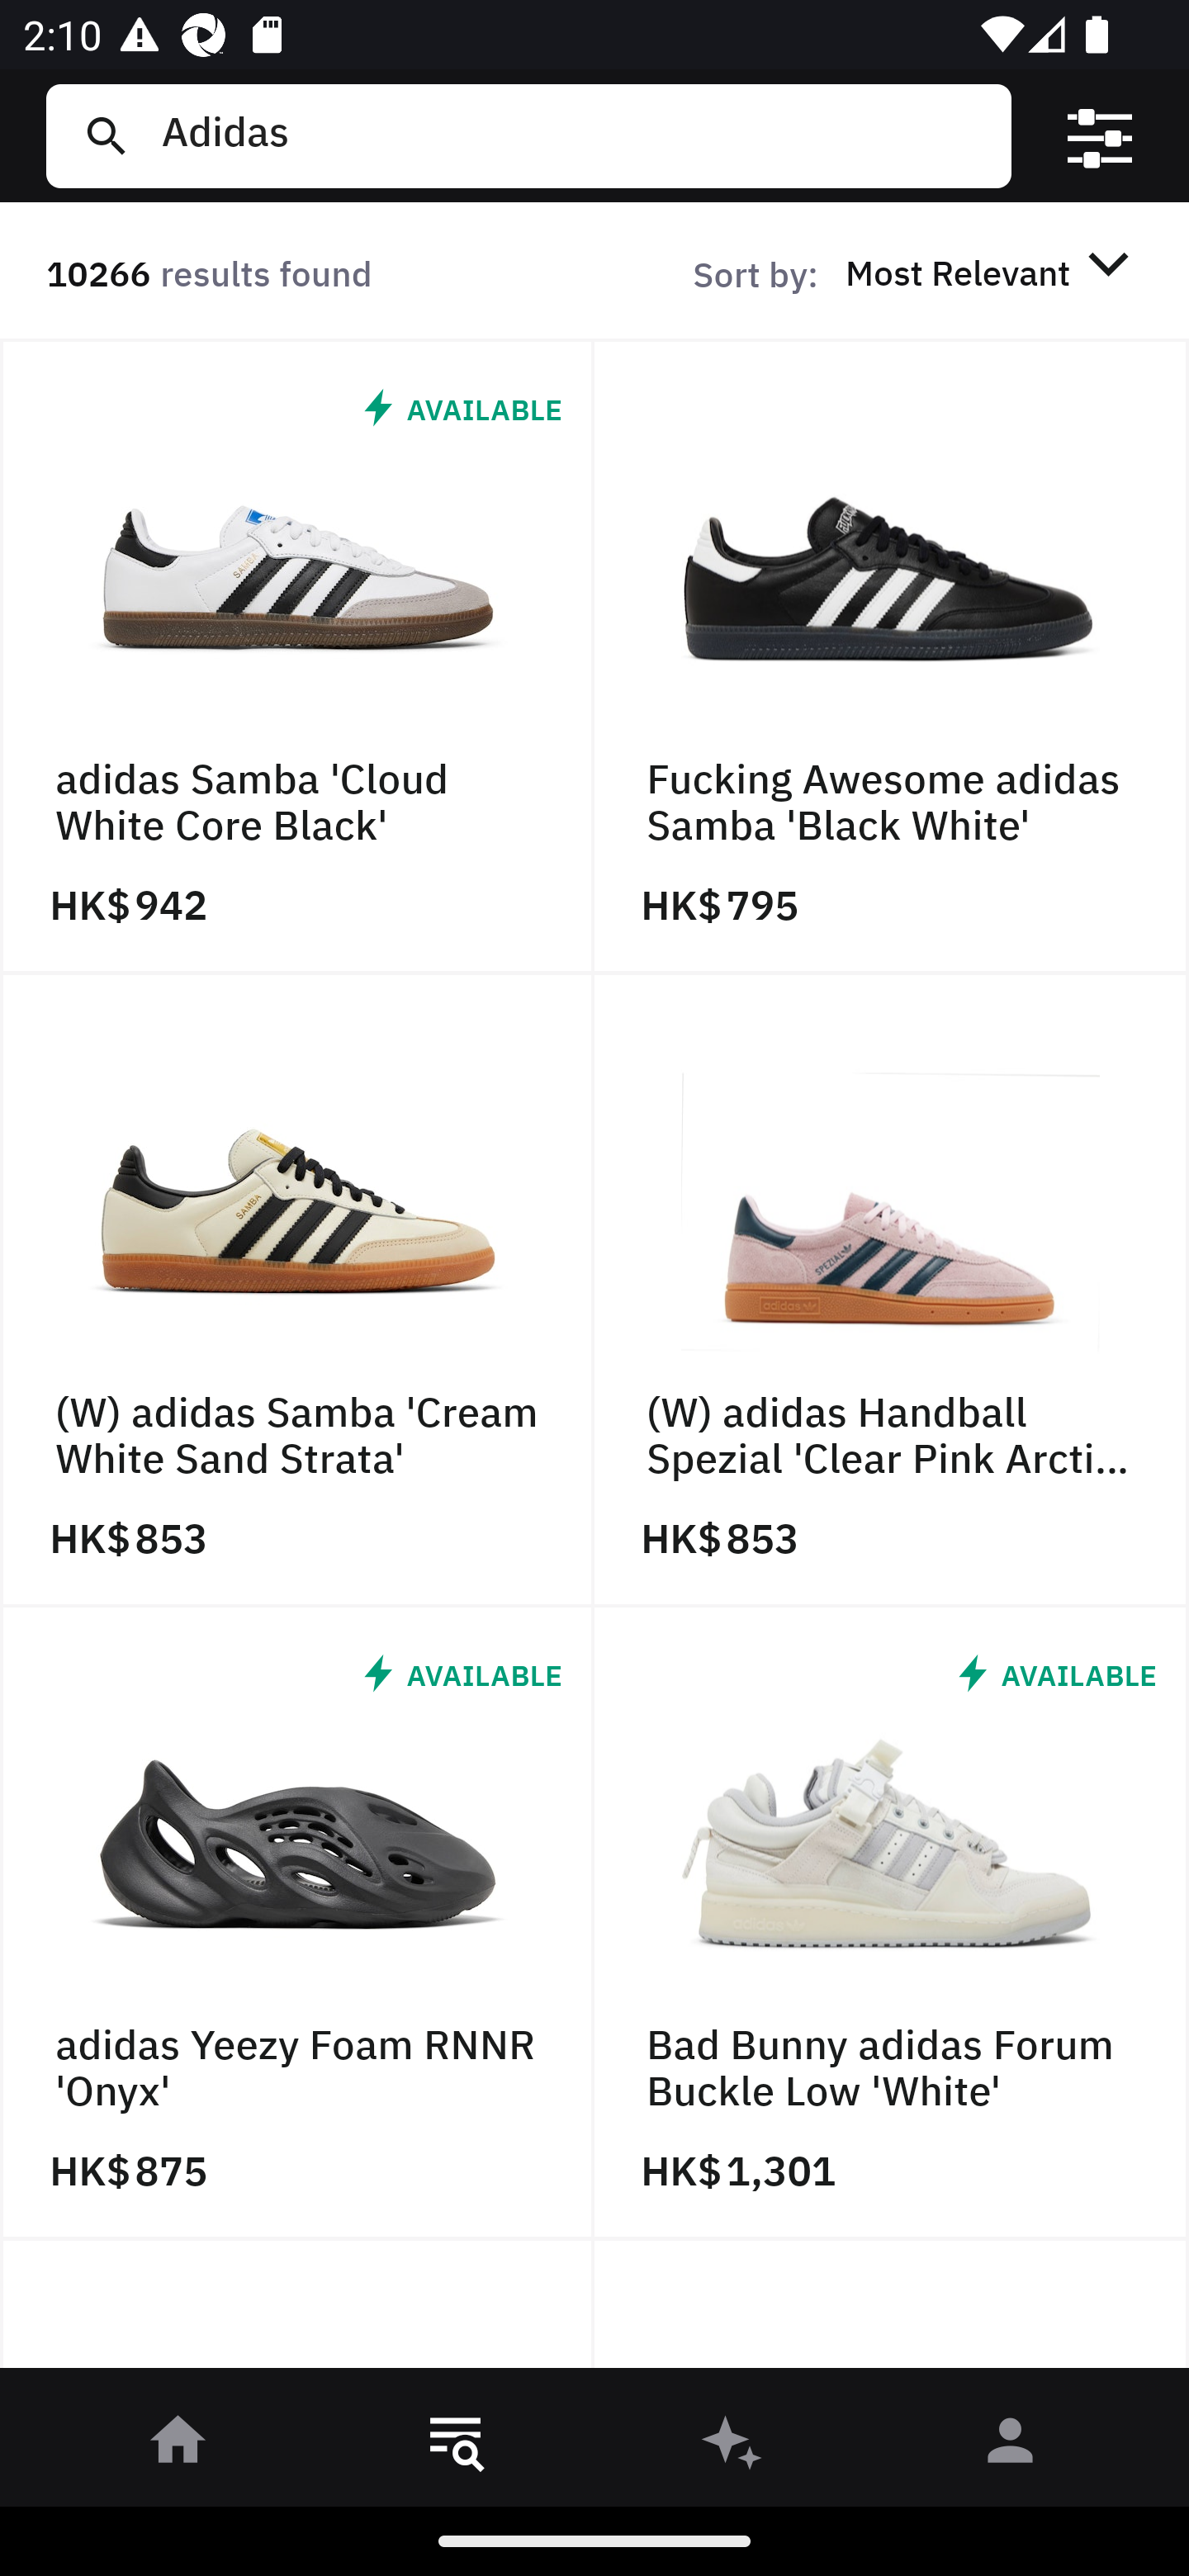 This screenshot has width=1189, height=2576. What do you see at coordinates (456, 2446) in the screenshot?
I see `󱎸` at bounding box center [456, 2446].